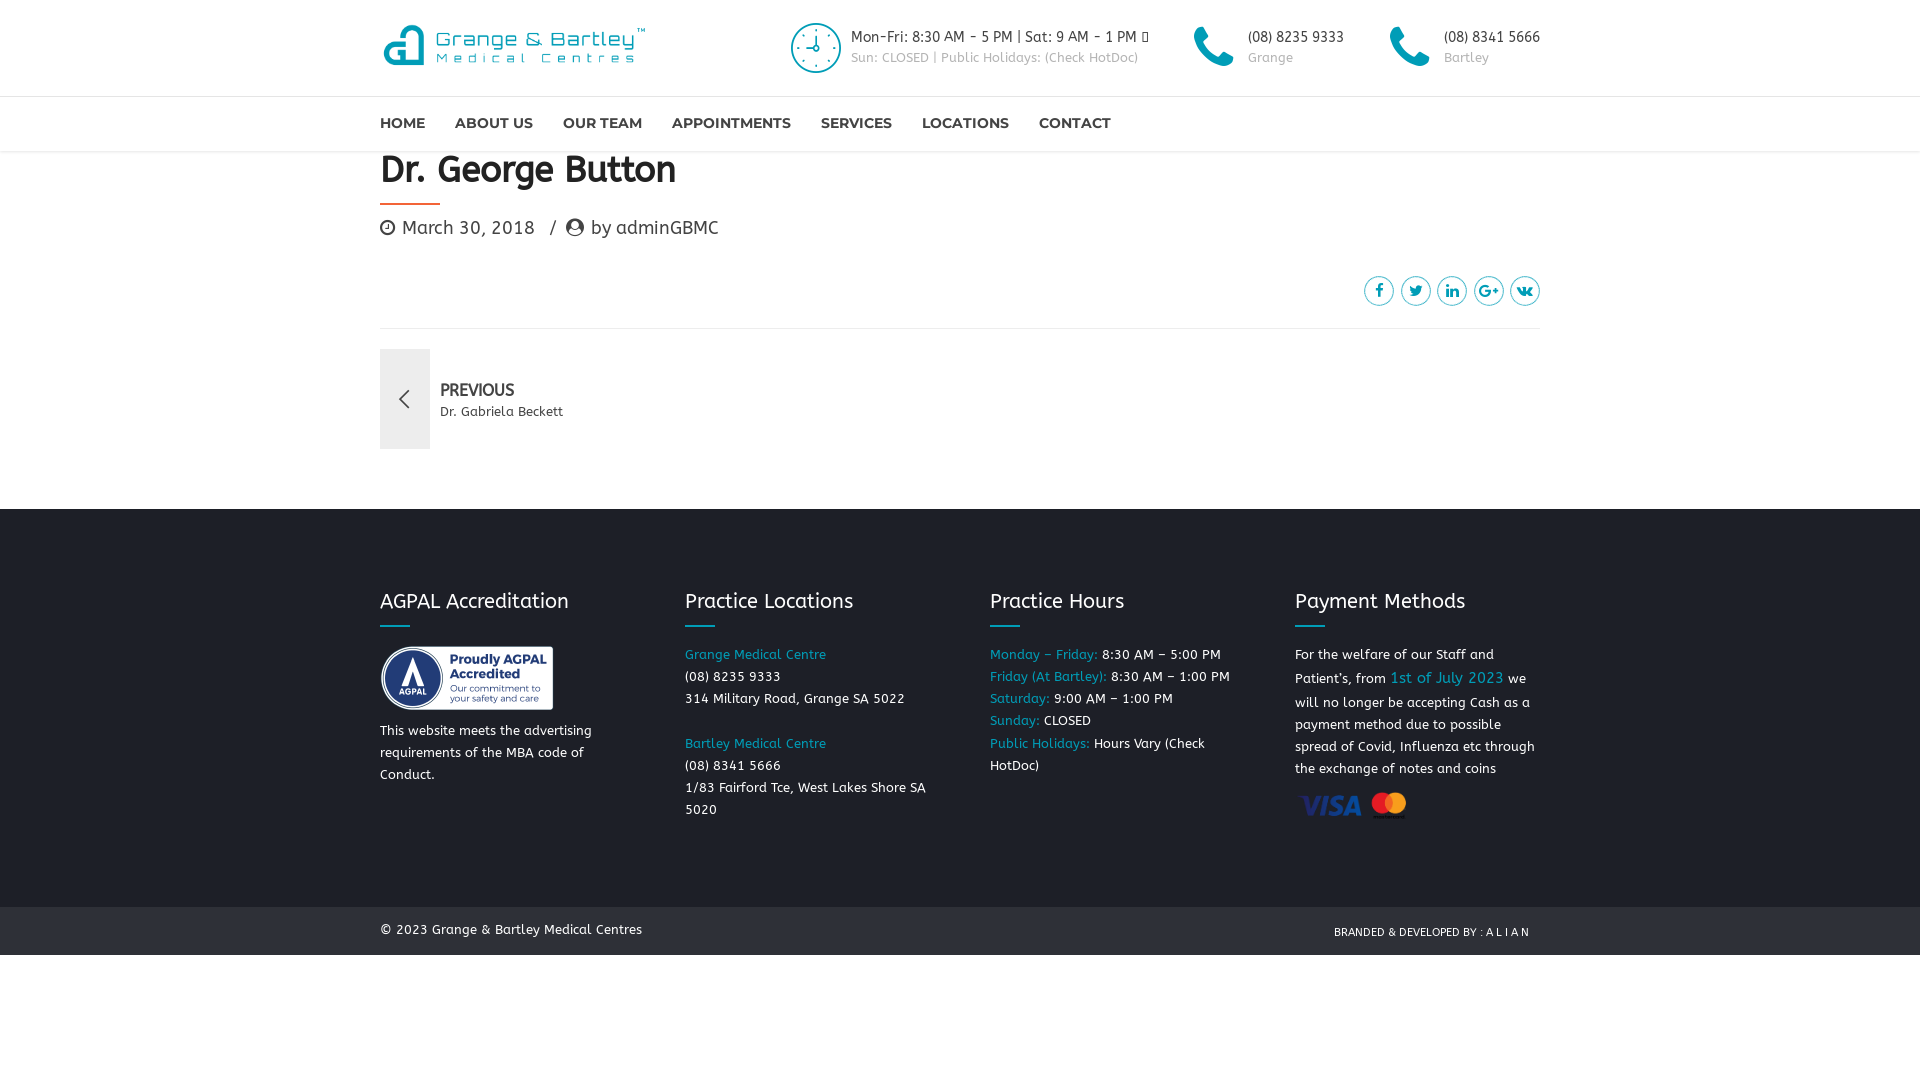 This screenshot has width=1920, height=1080. I want to click on (08) 8341 5666, so click(733, 766).